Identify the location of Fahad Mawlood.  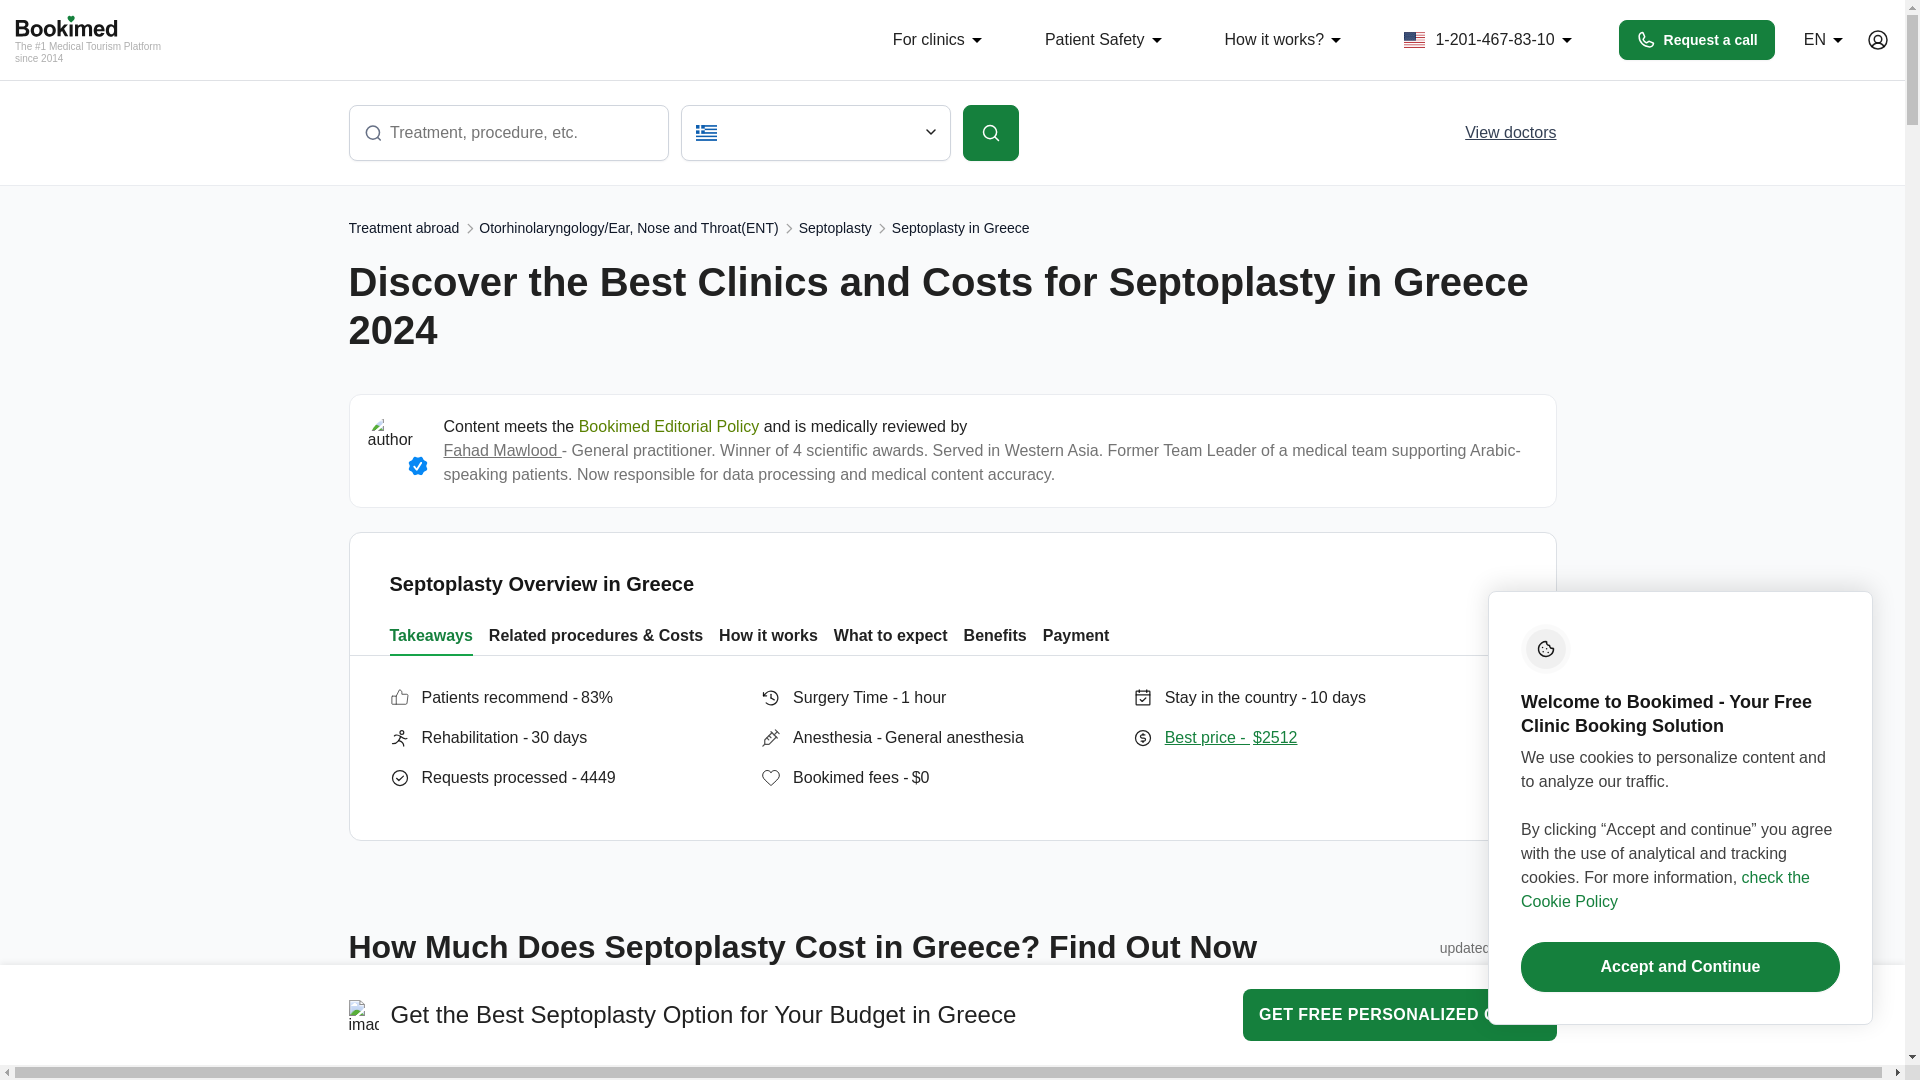
(502, 450).